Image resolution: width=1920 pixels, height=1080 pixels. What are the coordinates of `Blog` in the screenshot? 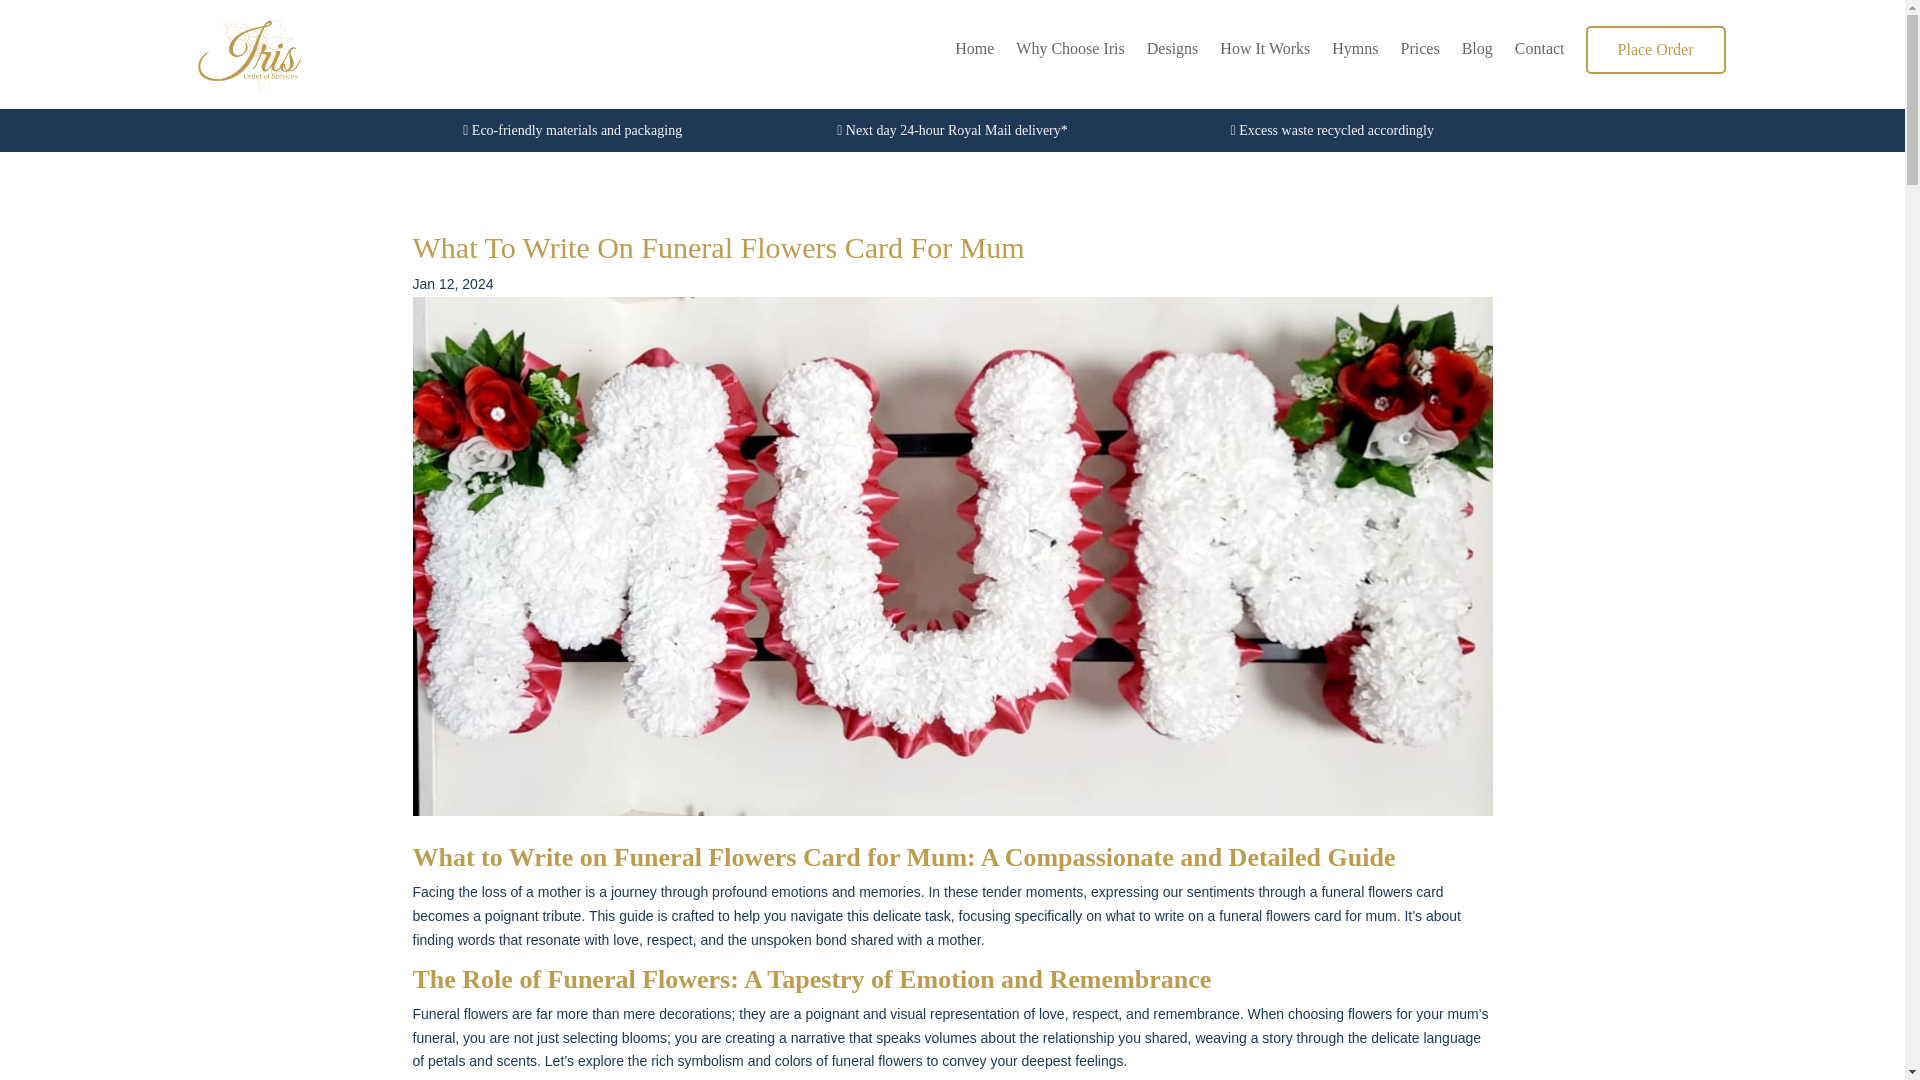 It's located at (1477, 58).